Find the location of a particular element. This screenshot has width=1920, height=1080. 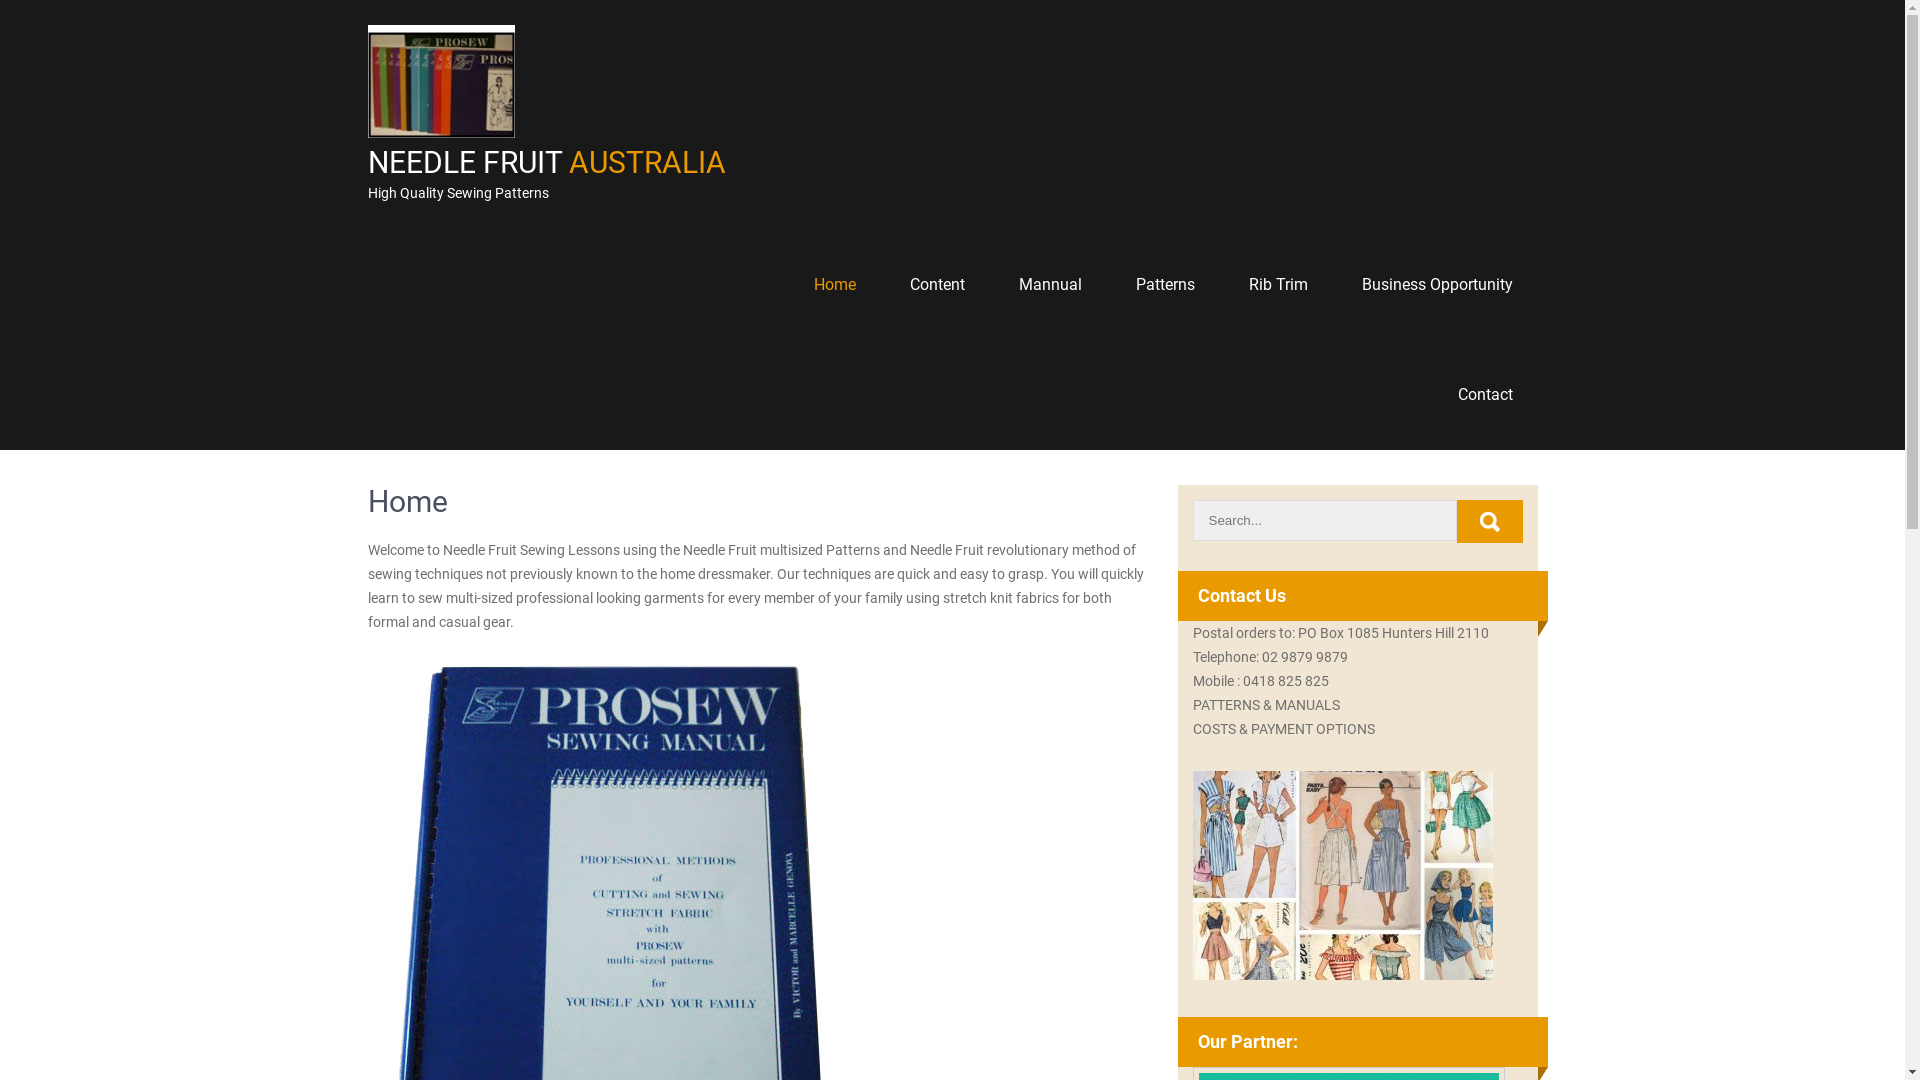

Content is located at coordinates (936, 285).